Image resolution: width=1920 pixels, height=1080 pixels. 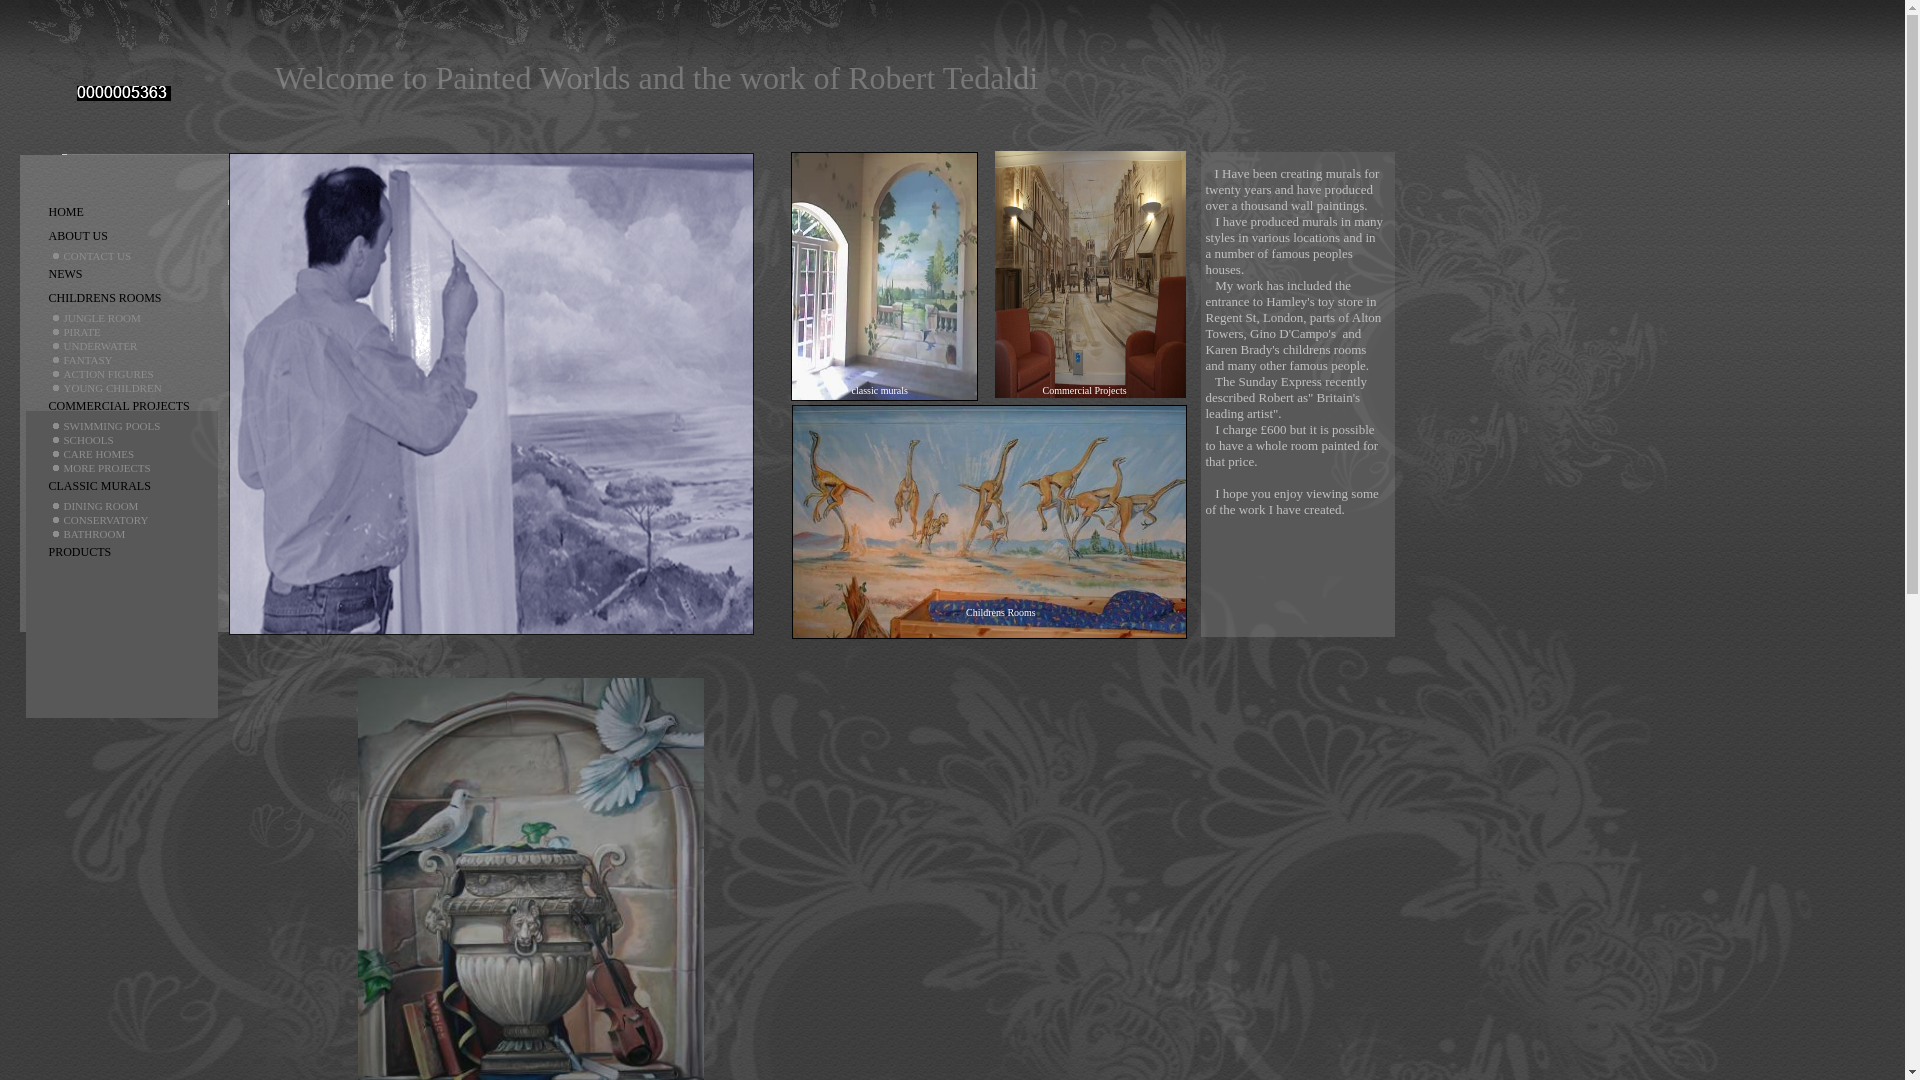 What do you see at coordinates (130, 274) in the screenshot?
I see `NEWS` at bounding box center [130, 274].